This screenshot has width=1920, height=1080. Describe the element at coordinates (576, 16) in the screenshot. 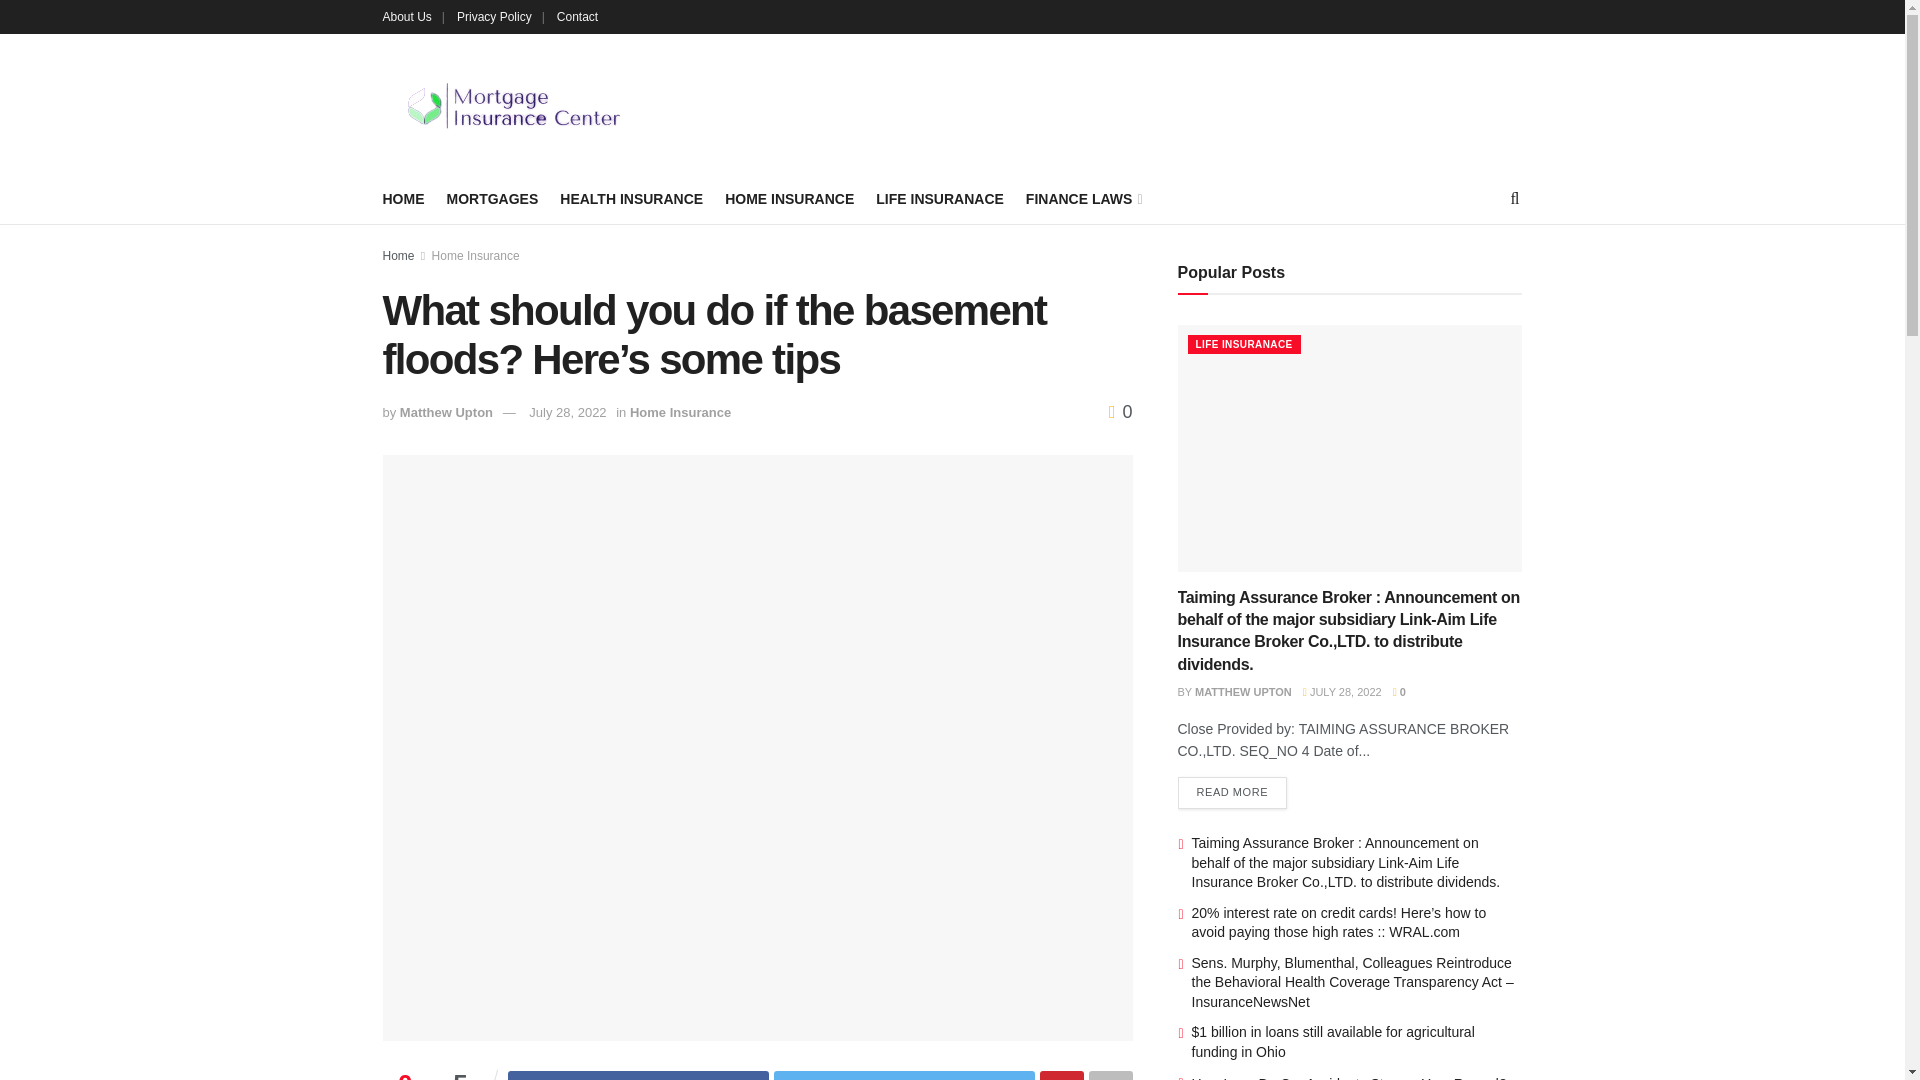

I see `Contact` at that location.